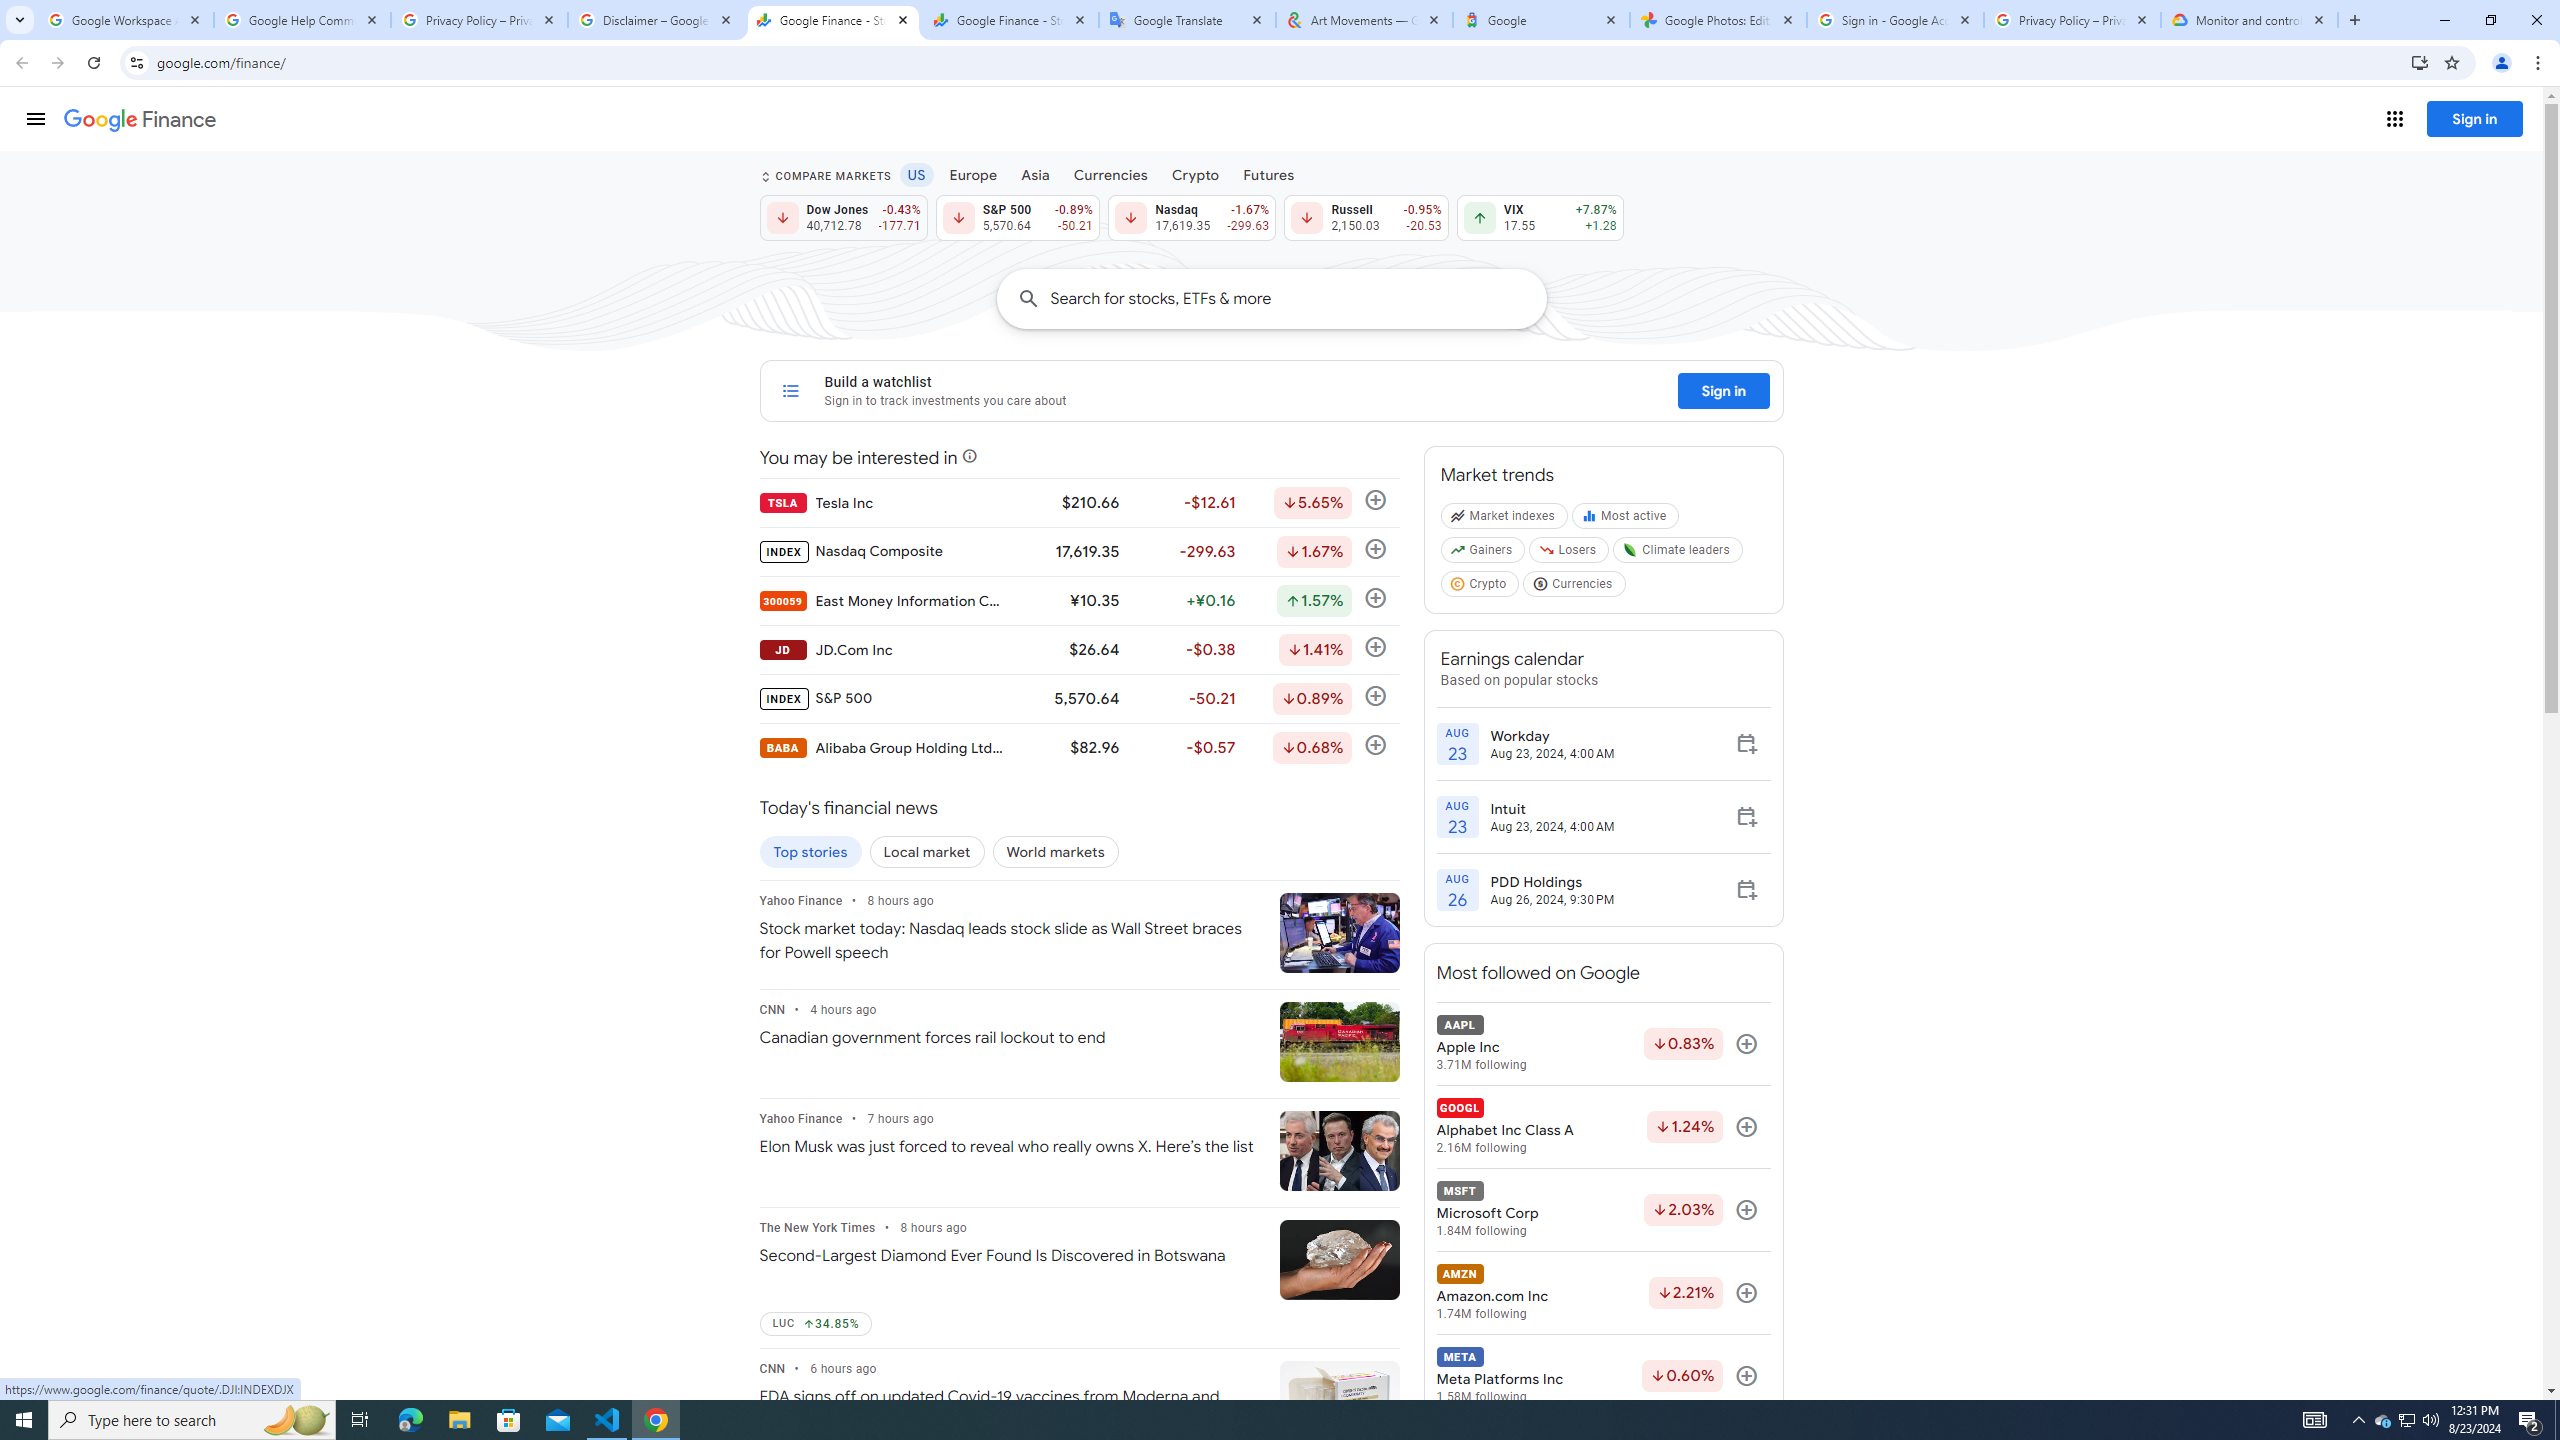 The width and height of the screenshot is (2560, 1440). What do you see at coordinates (1602, 1292) in the screenshot?
I see `AMZN Amazon.com Inc 1.74M following Down by 2.21% Follow` at bounding box center [1602, 1292].